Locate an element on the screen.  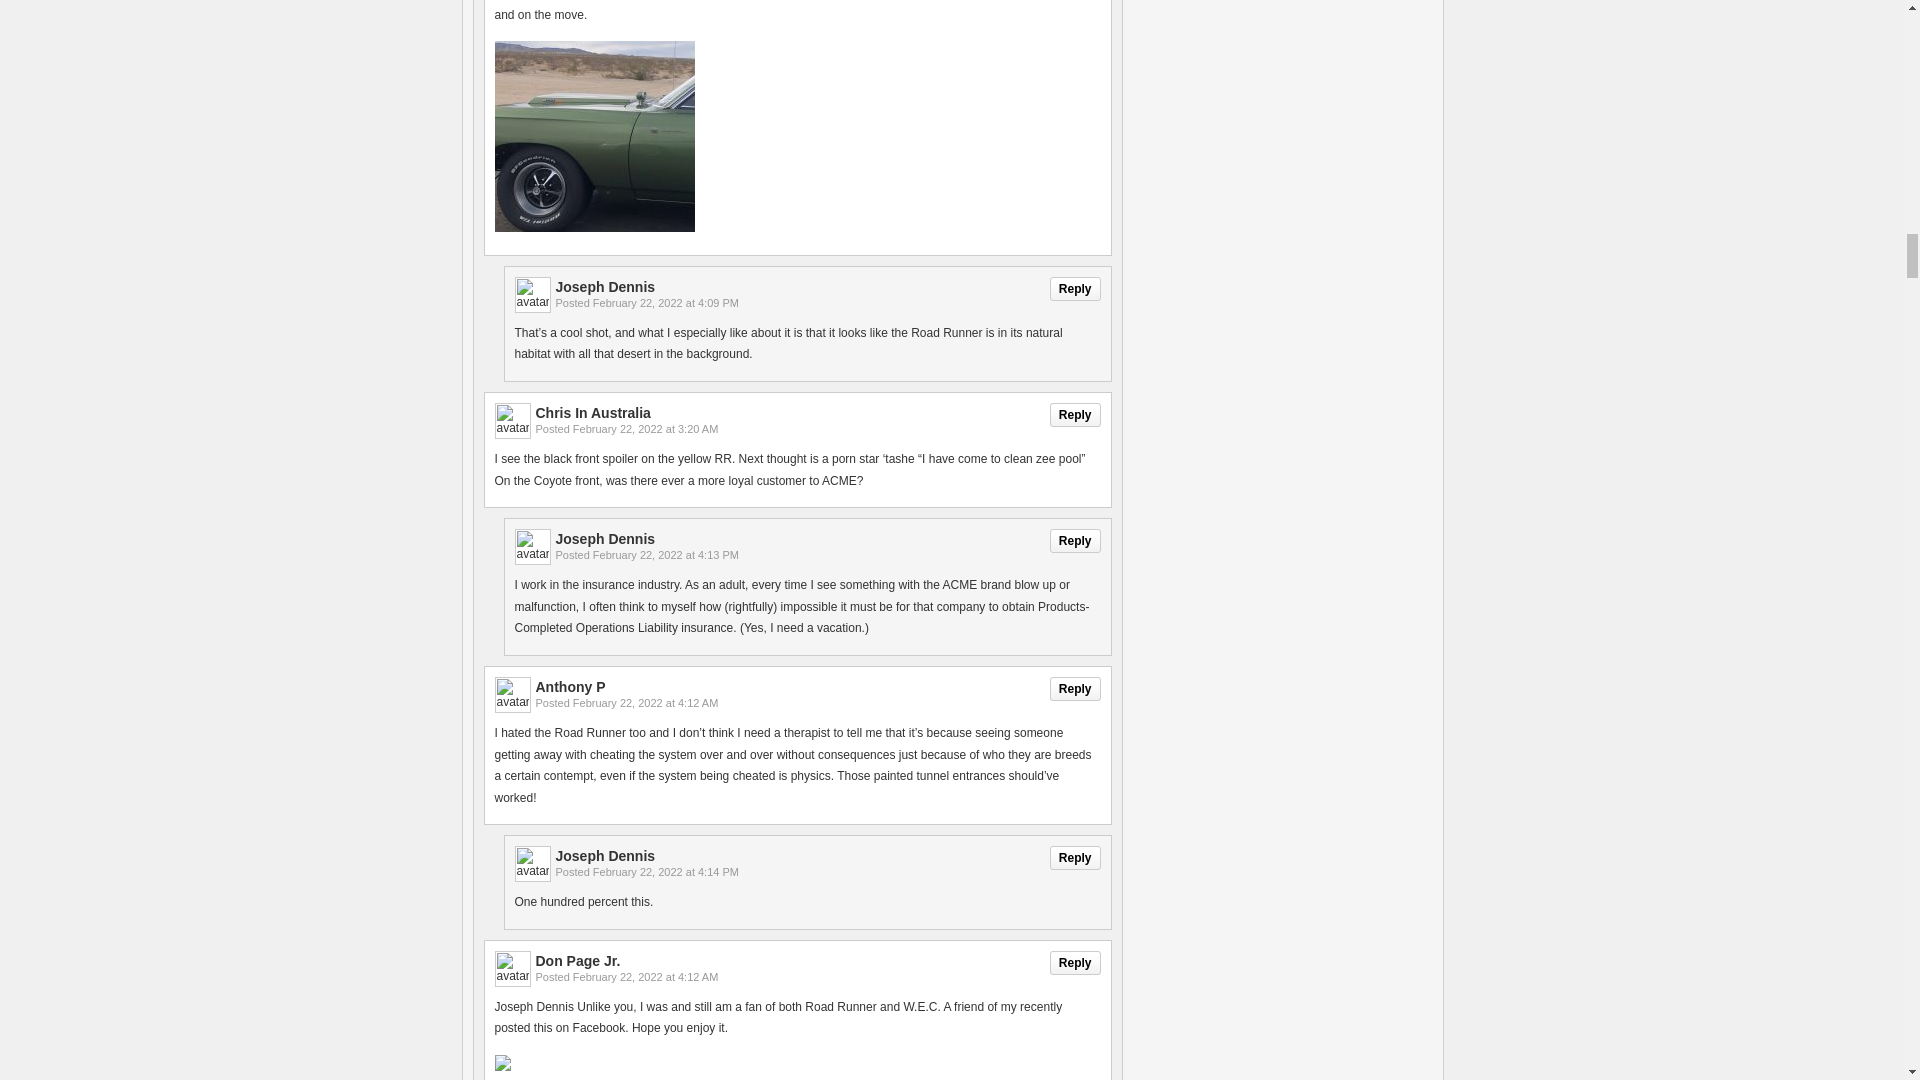
2022-02-22T03:20:55-08:00 is located at coordinates (645, 429).